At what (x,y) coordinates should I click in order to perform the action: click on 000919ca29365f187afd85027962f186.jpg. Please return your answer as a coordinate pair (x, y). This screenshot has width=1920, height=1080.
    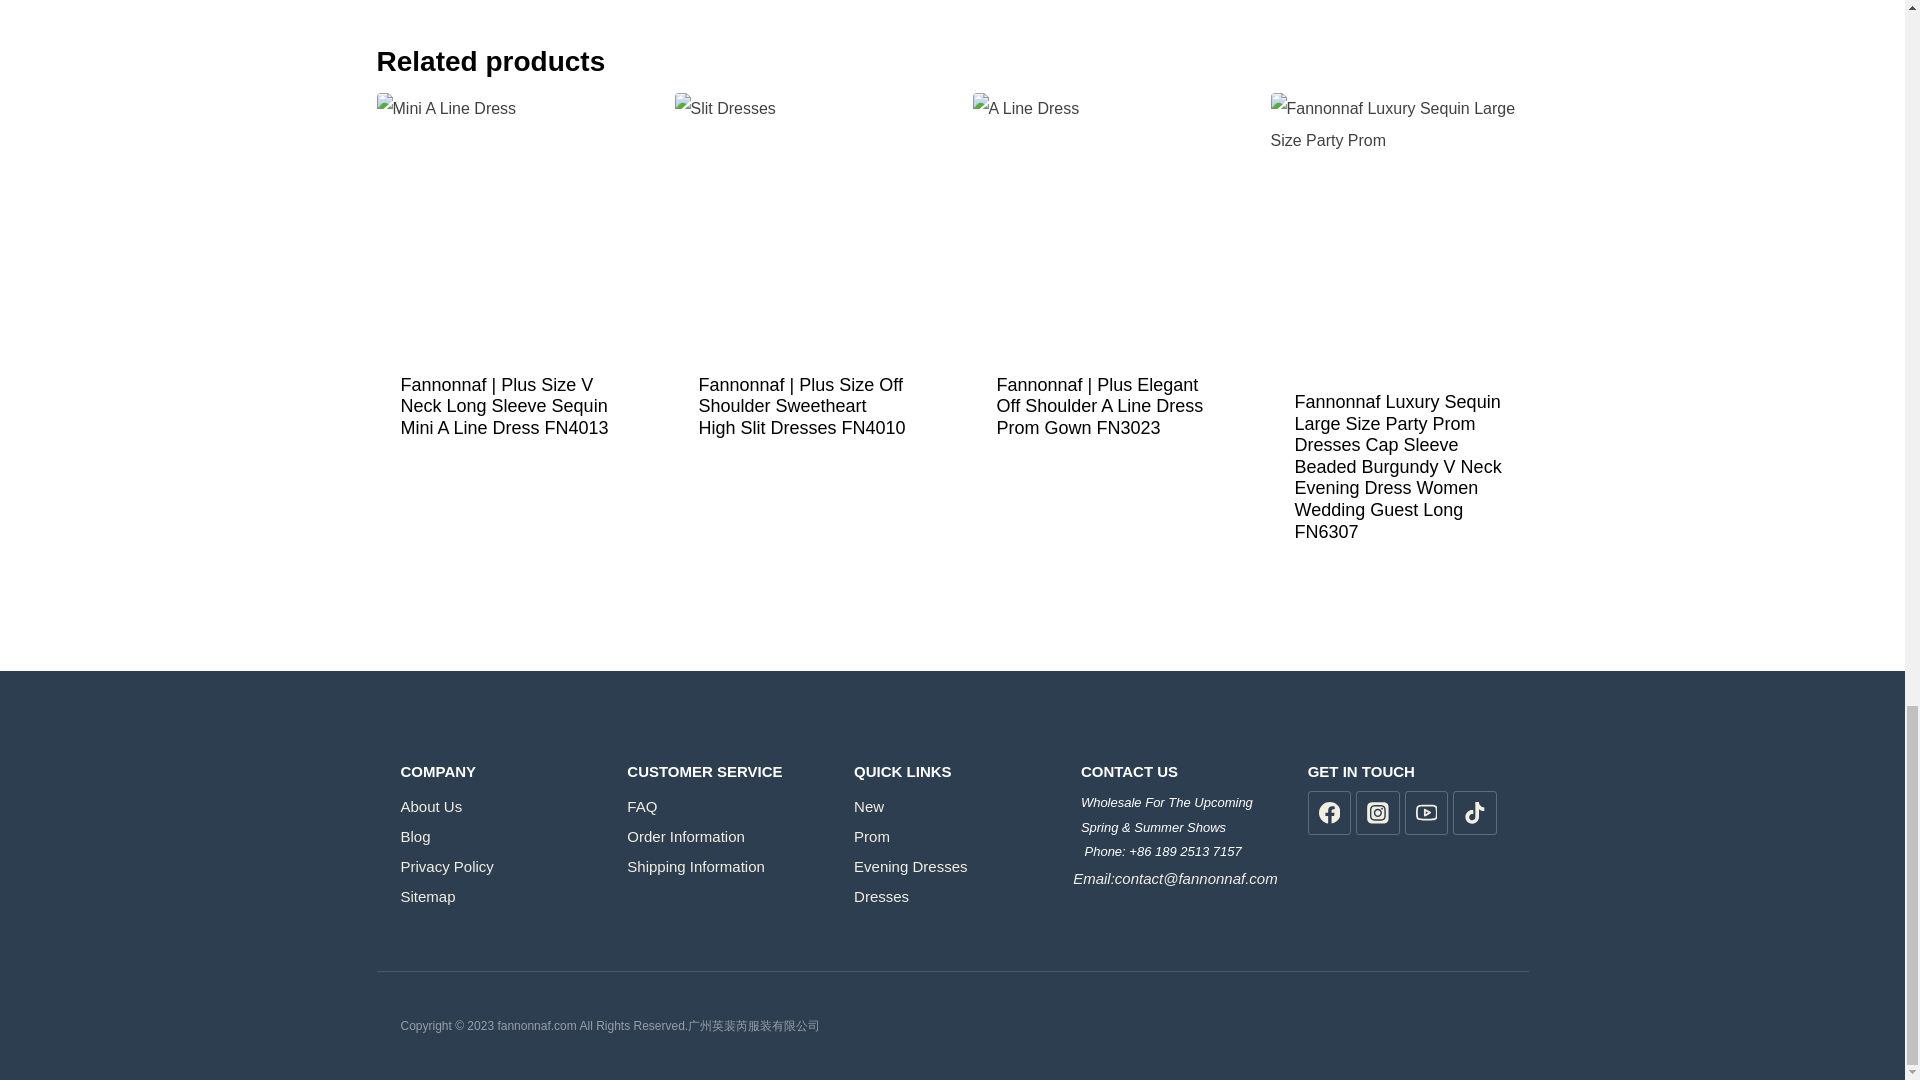
    Looking at the image, I should click on (802, 222).